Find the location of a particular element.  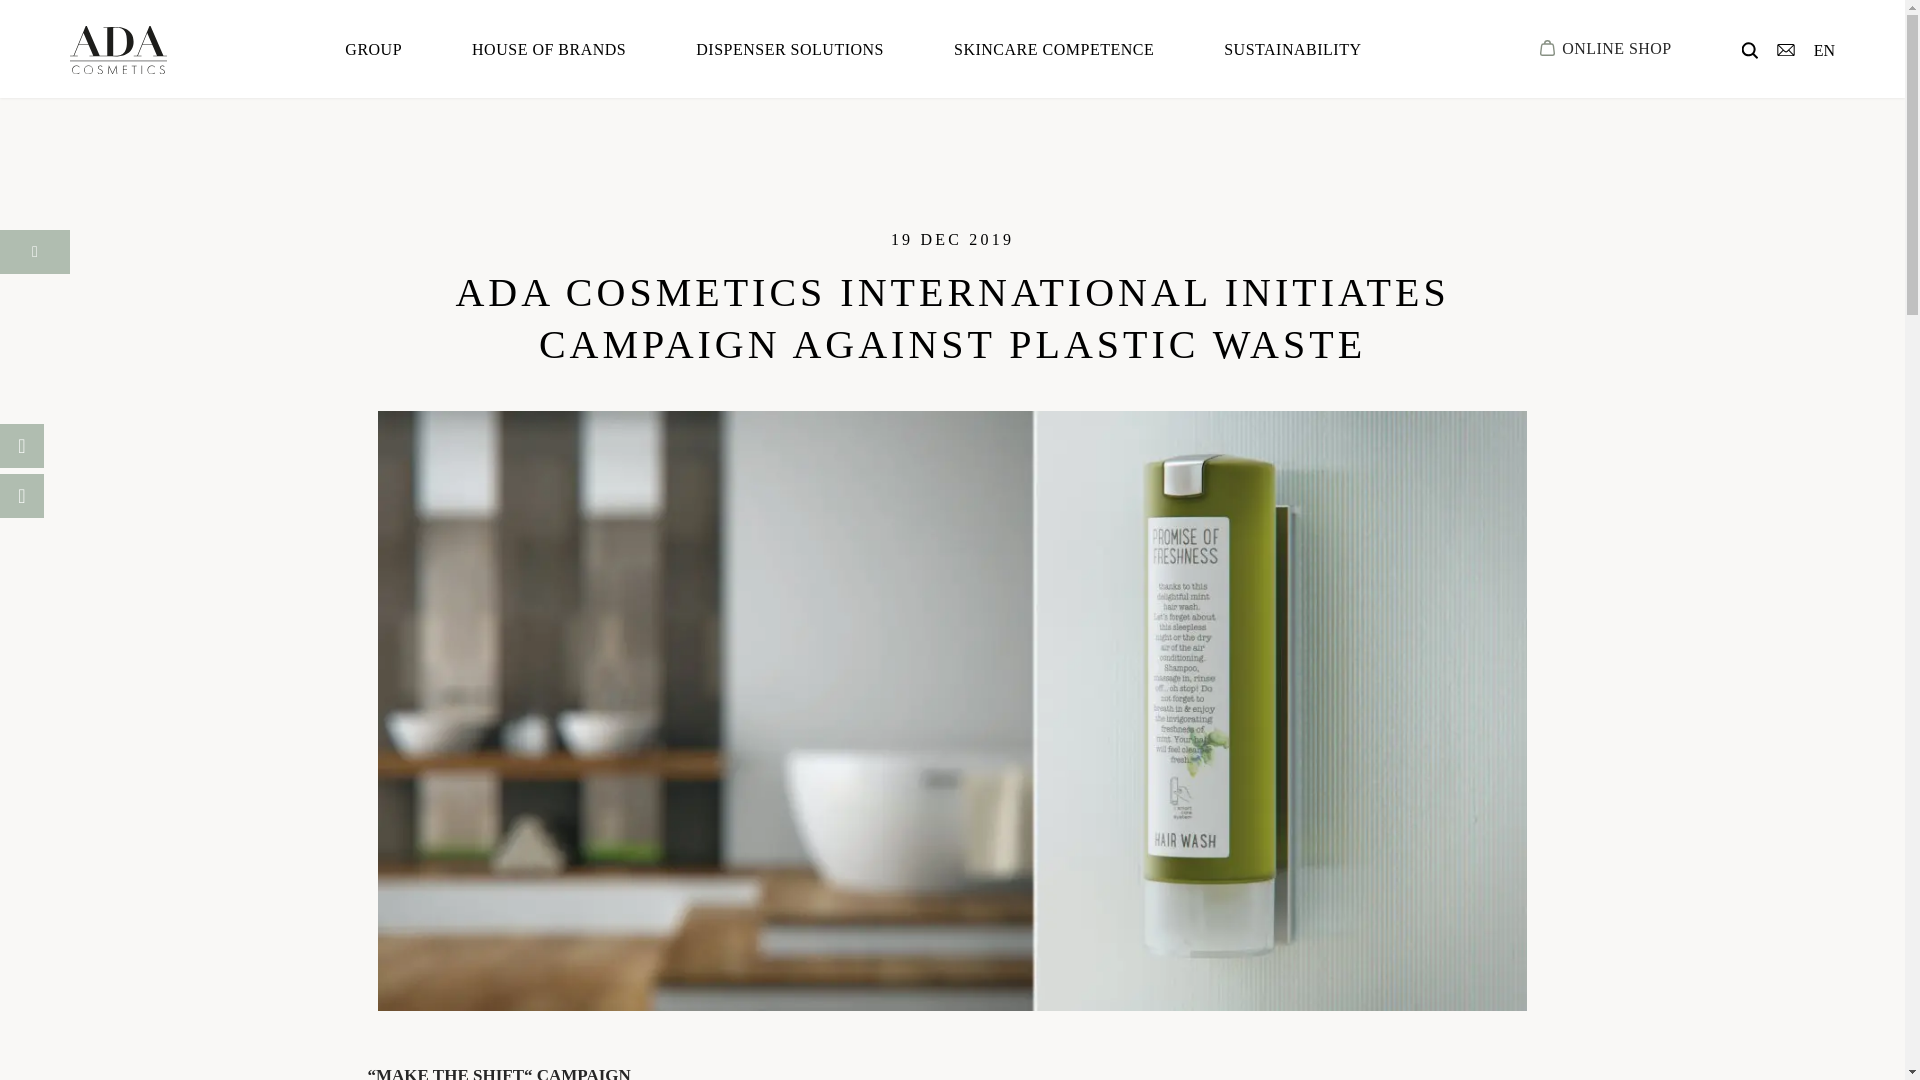

HOUSE OF BRANDS is located at coordinates (548, 48).